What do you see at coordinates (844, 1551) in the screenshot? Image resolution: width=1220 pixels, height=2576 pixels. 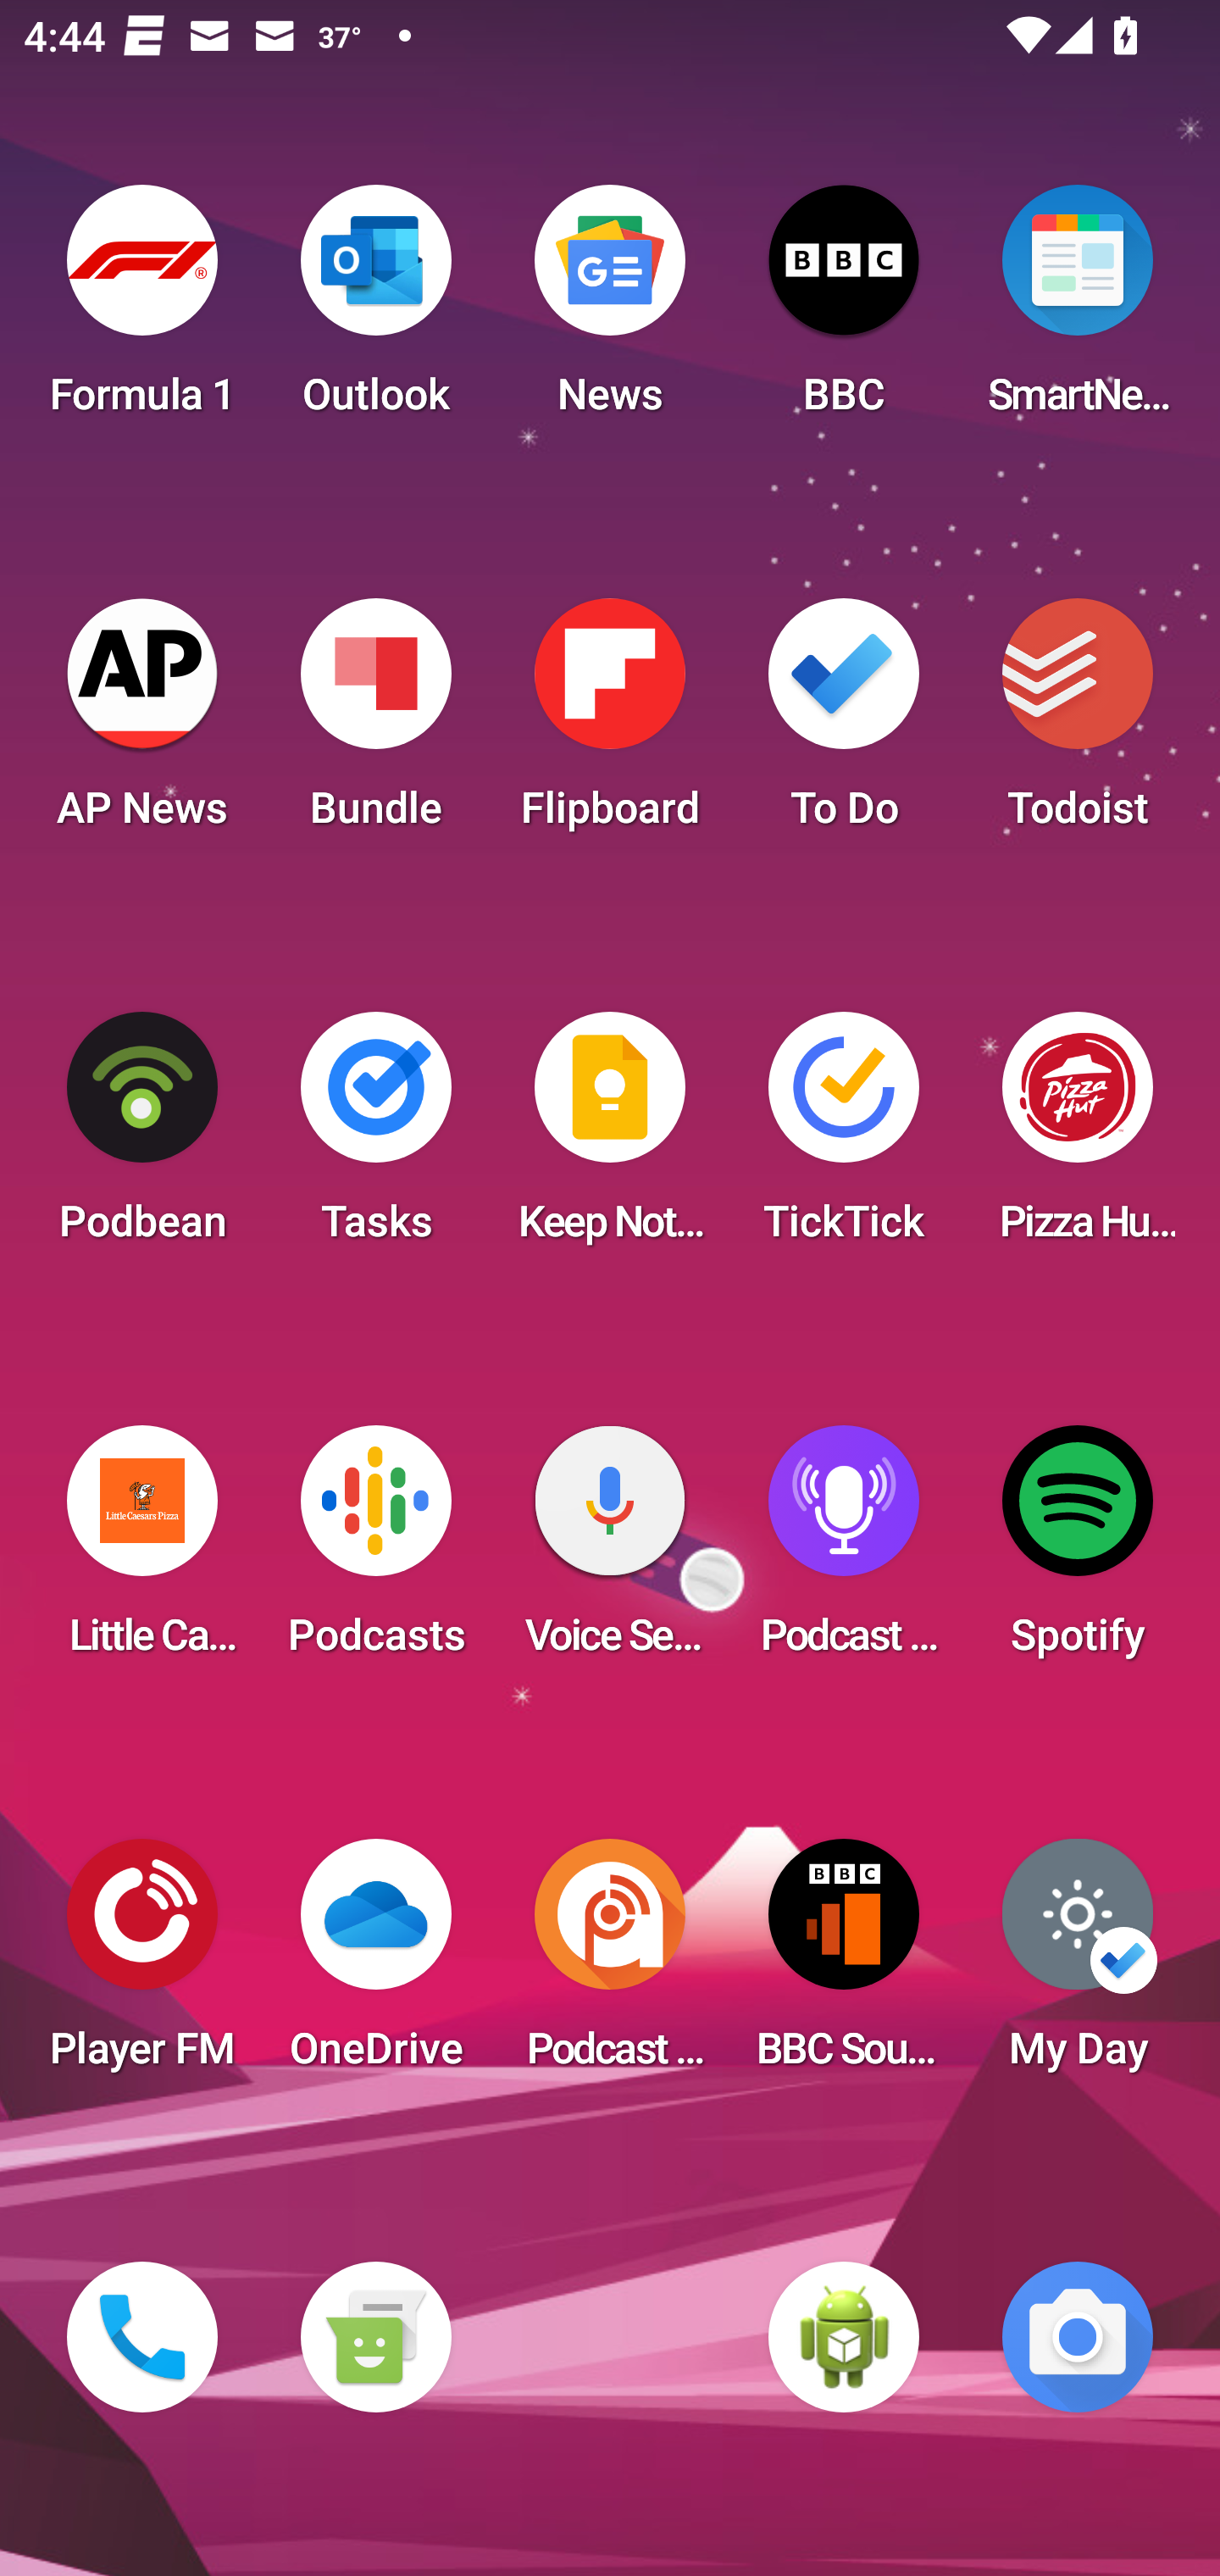 I see `Podcast Player` at bounding box center [844, 1551].